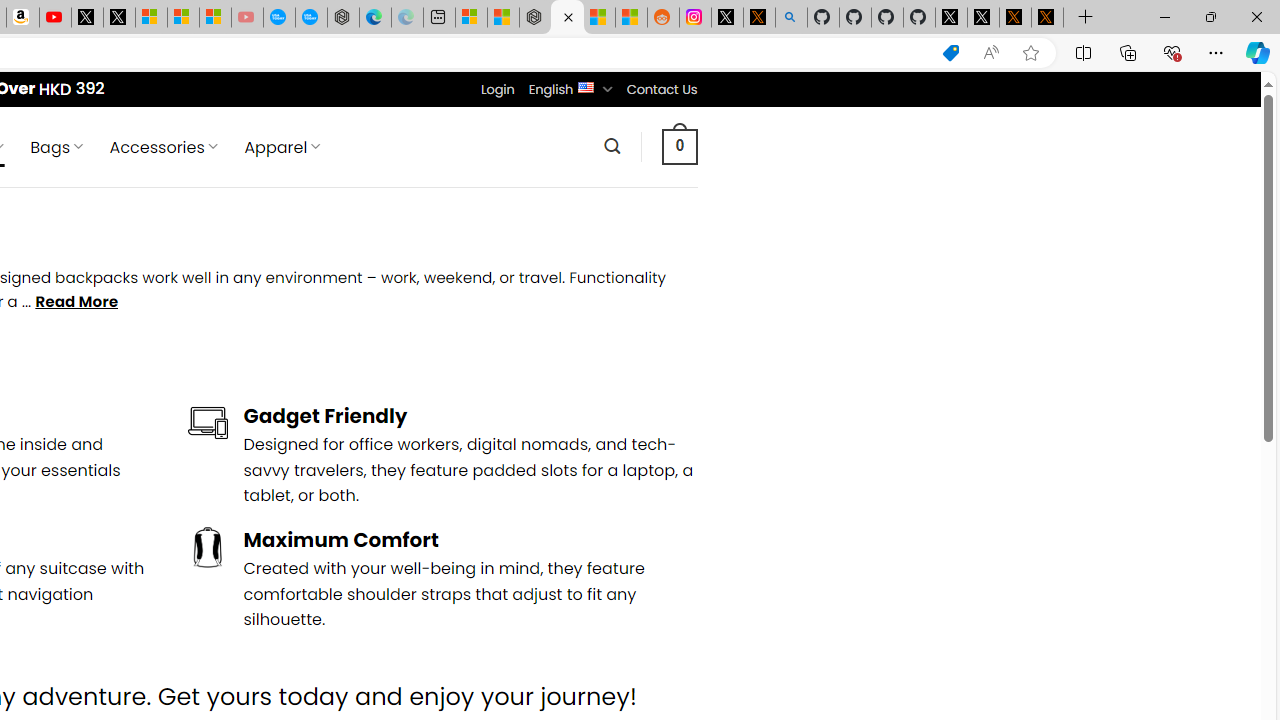  I want to click on Profile / X, so click(950, 18).